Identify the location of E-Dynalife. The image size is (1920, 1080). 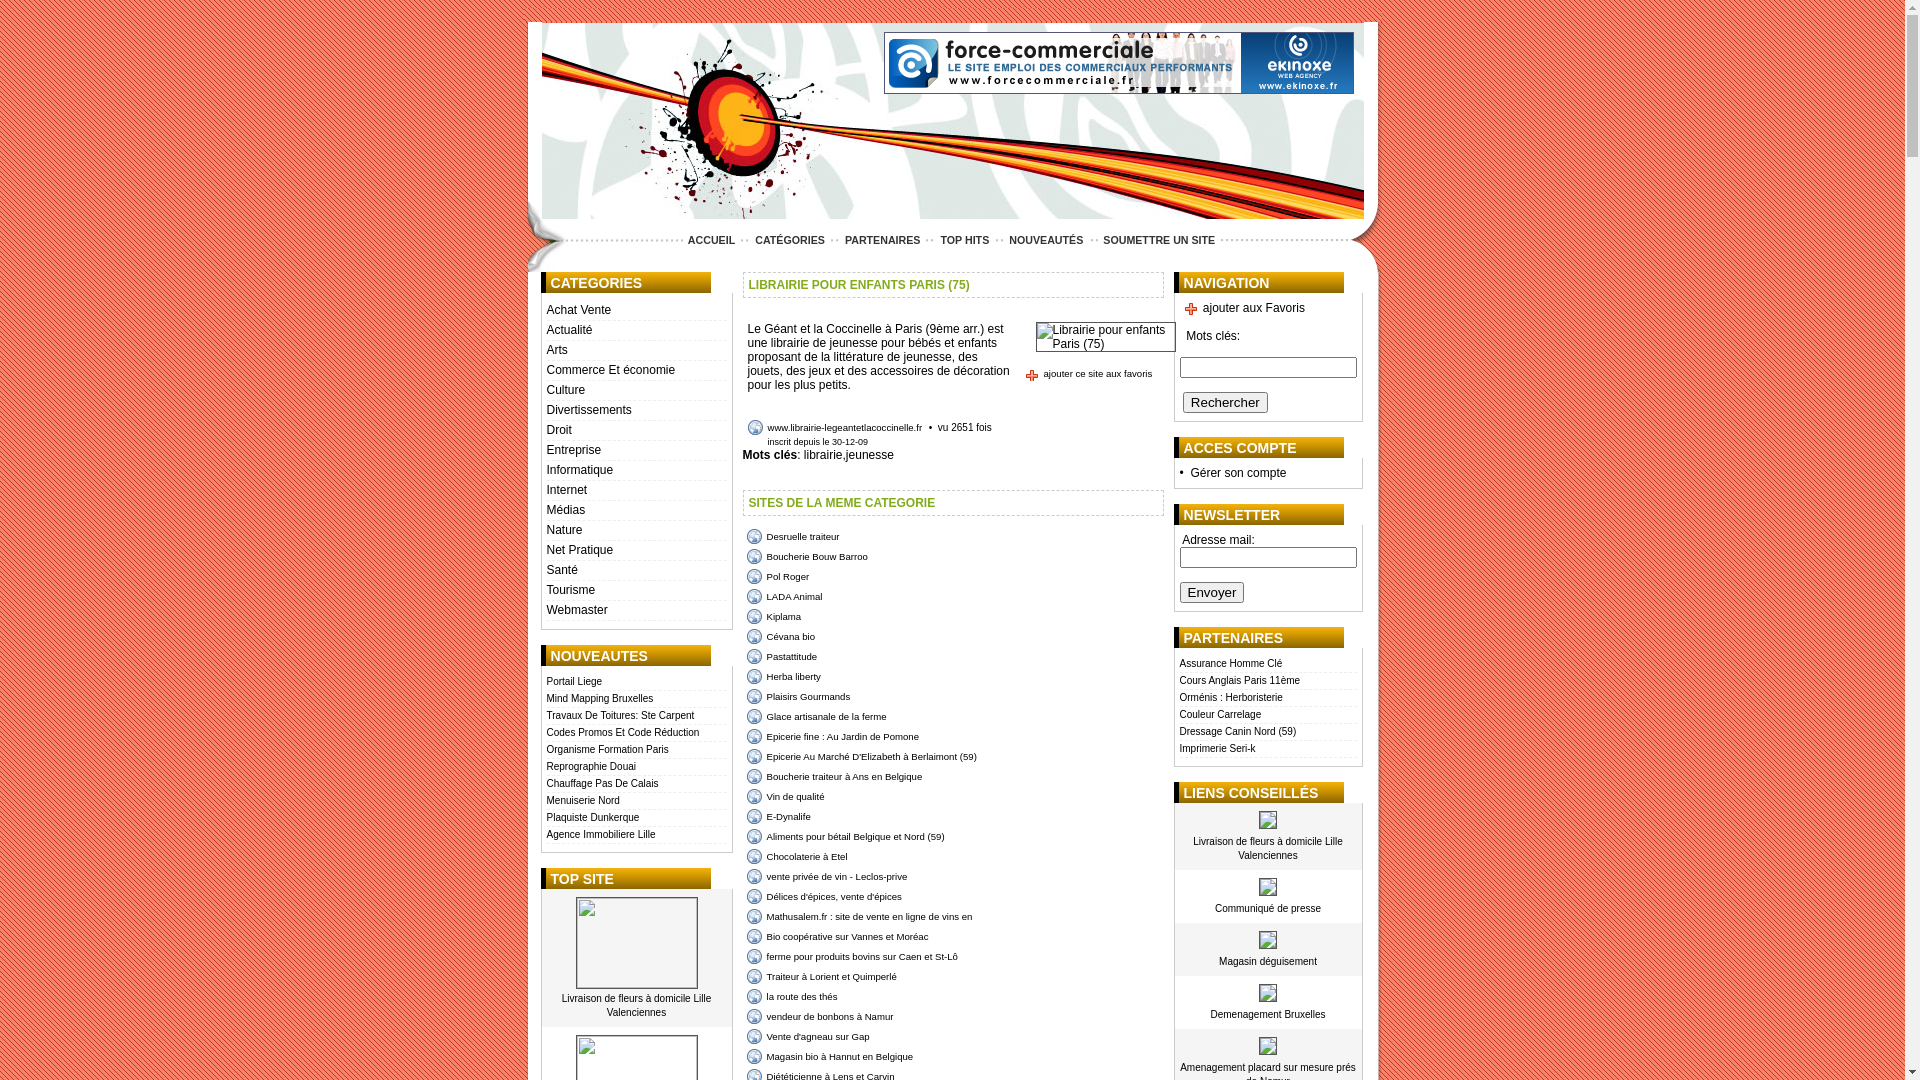
(778, 816).